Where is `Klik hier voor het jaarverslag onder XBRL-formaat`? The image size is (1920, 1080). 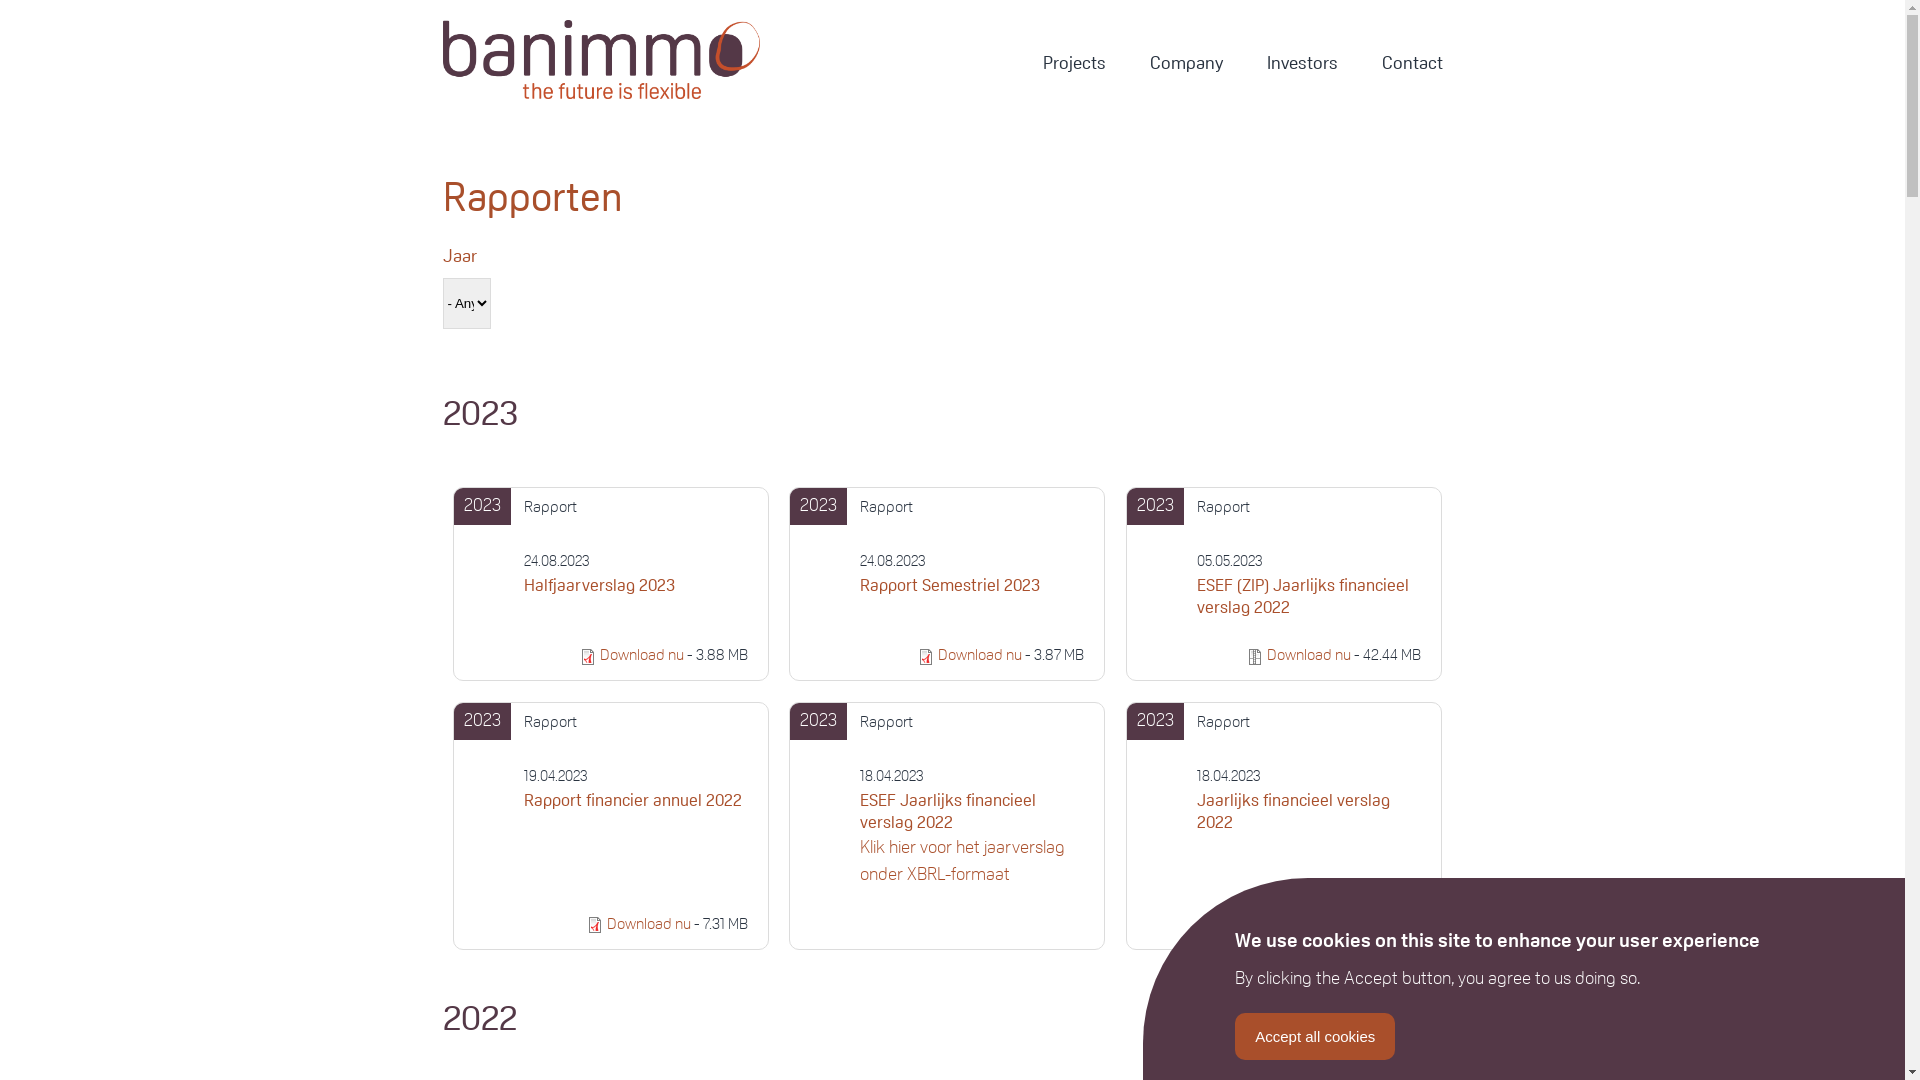
Klik hier voor het jaarverslag onder XBRL-formaat is located at coordinates (962, 862).